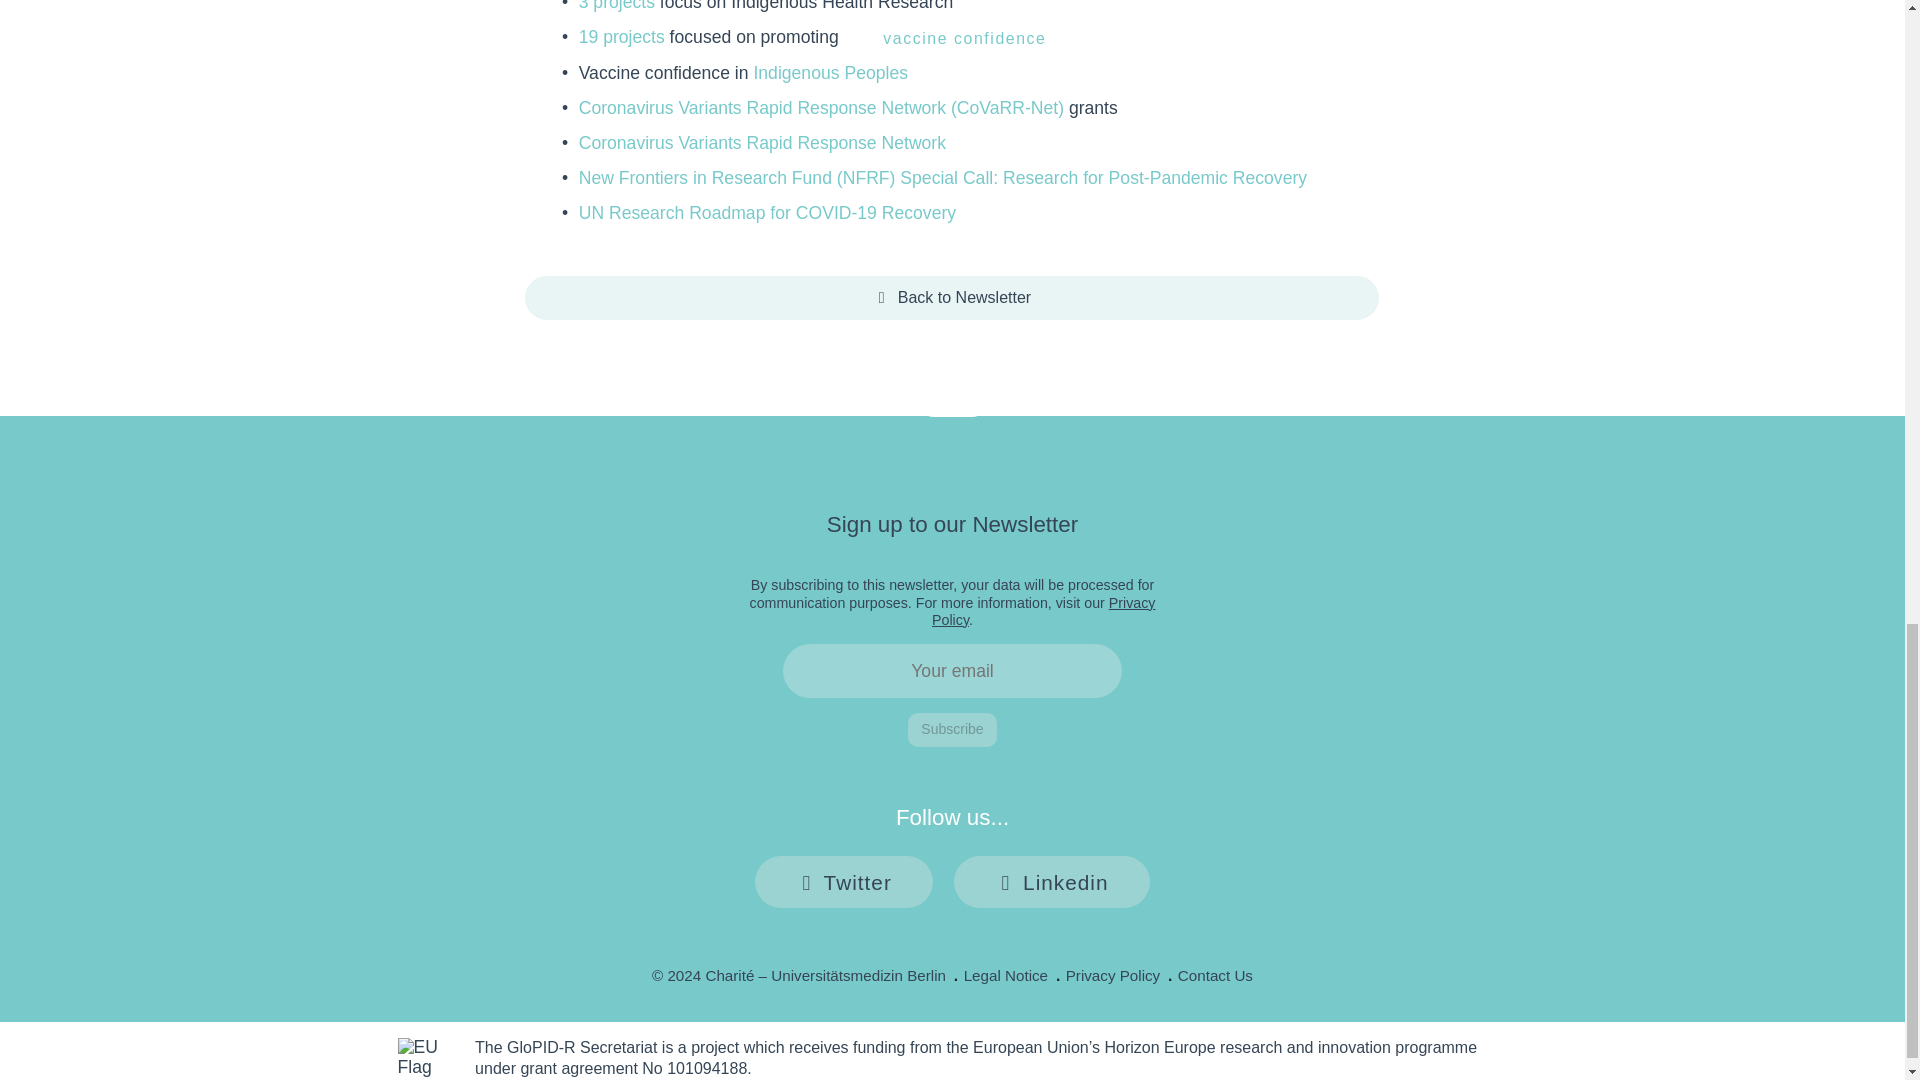  Describe the element at coordinates (965, 38) in the screenshot. I see `vaccine confidence` at that location.